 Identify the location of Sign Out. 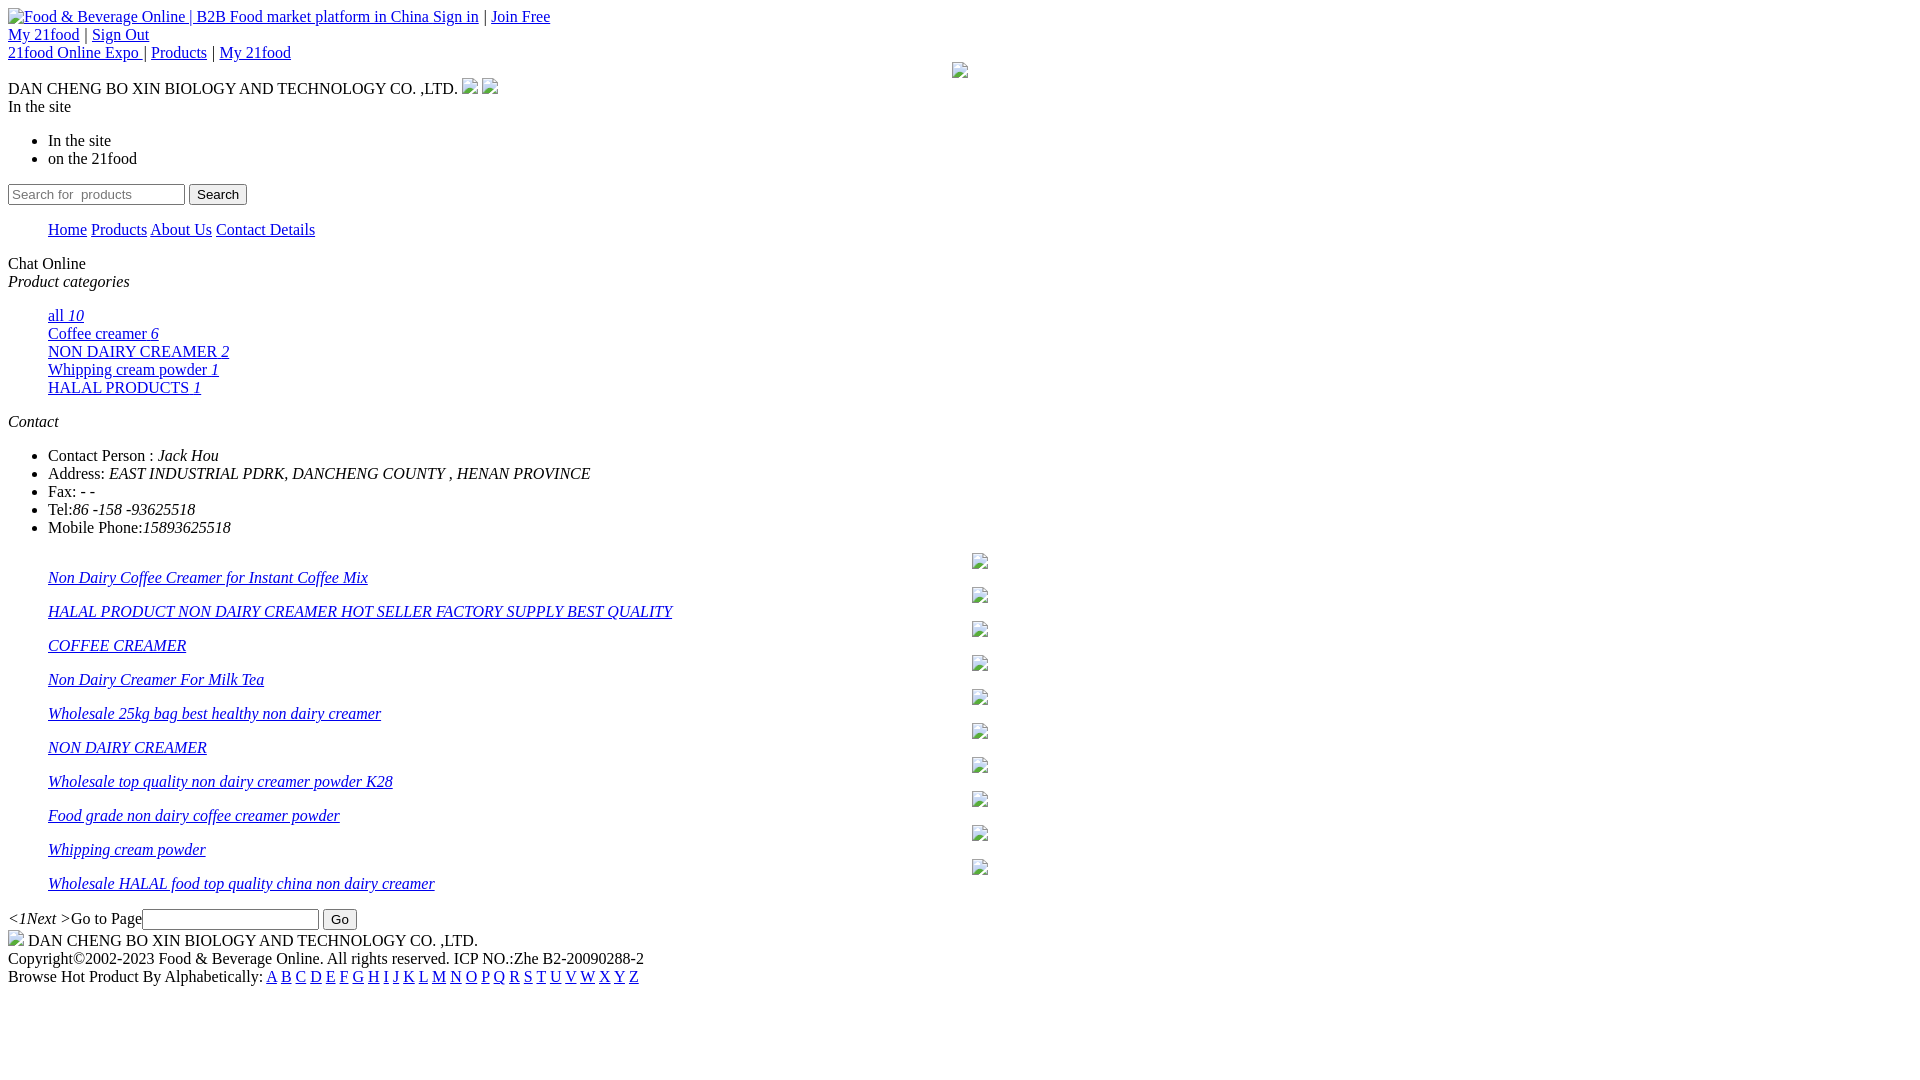
(120, 34).